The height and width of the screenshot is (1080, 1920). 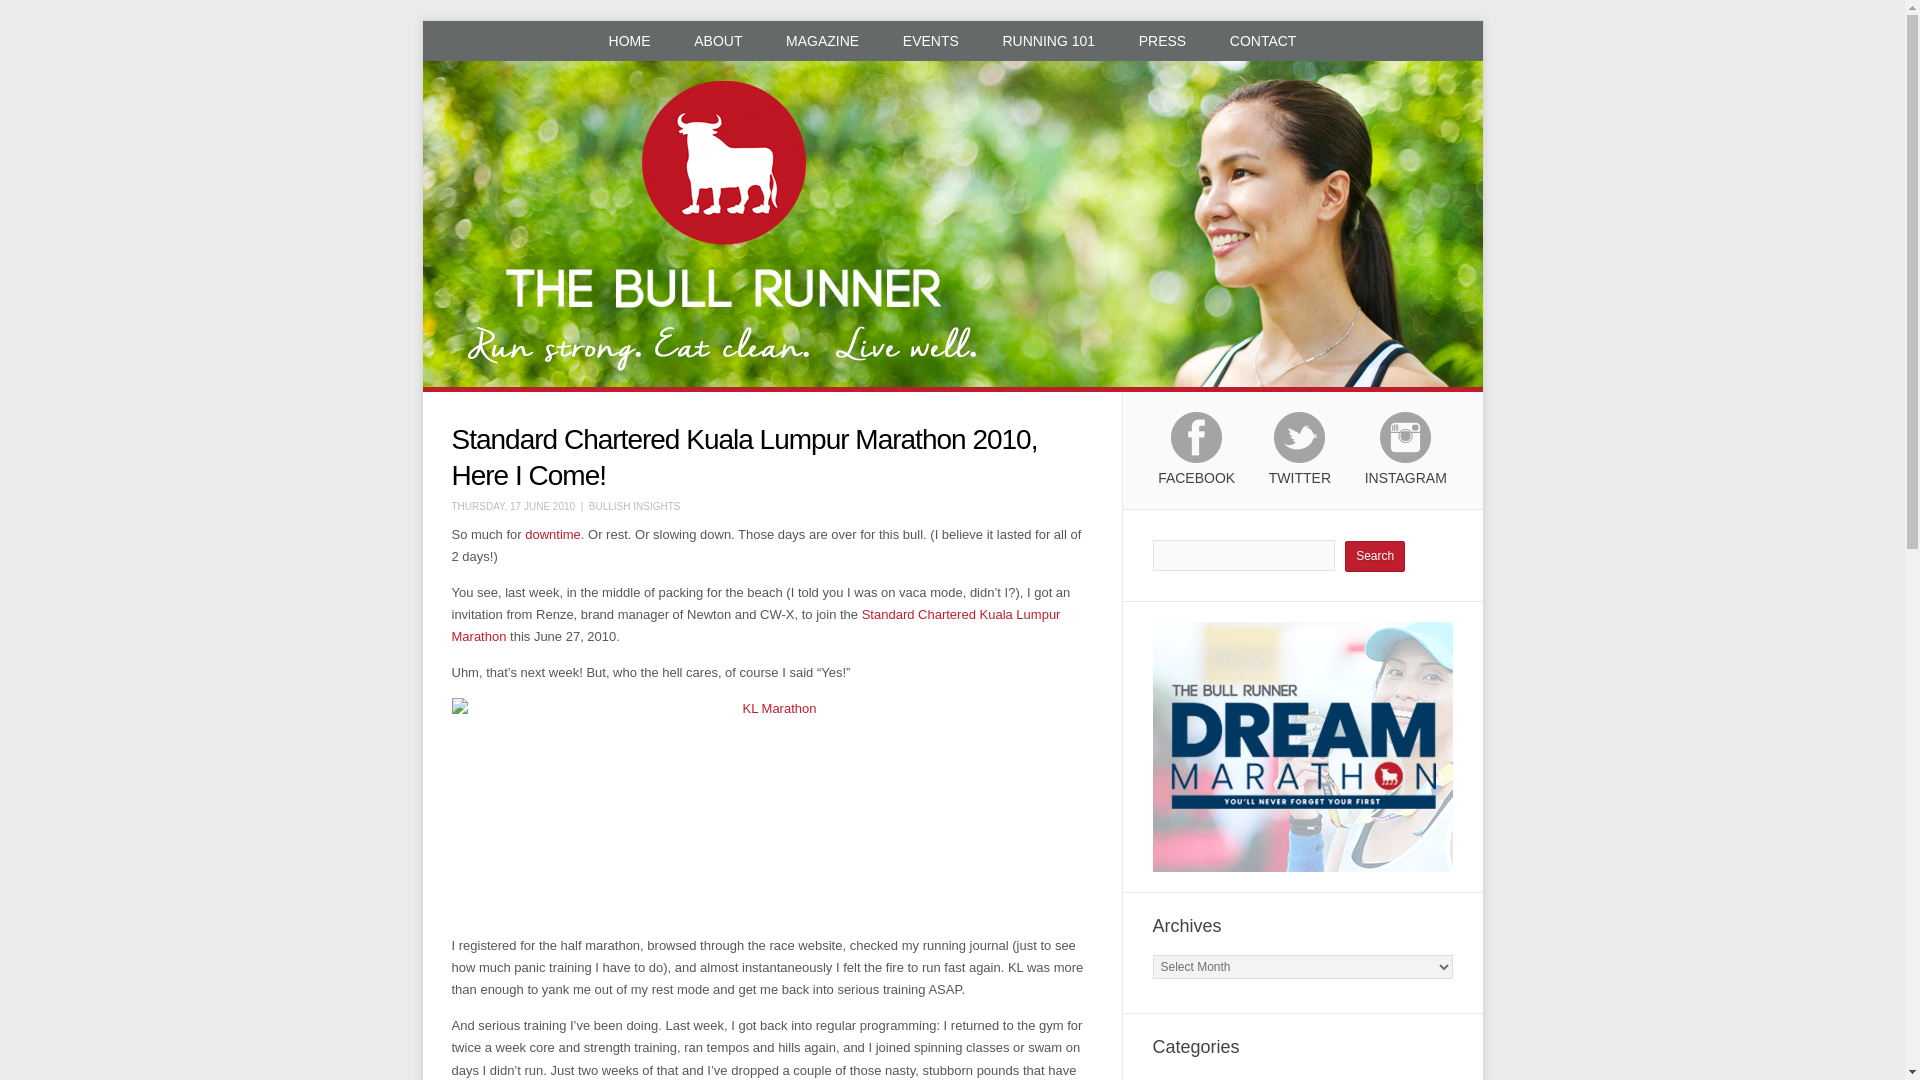 What do you see at coordinates (630, 40) in the screenshot?
I see `HOME` at bounding box center [630, 40].